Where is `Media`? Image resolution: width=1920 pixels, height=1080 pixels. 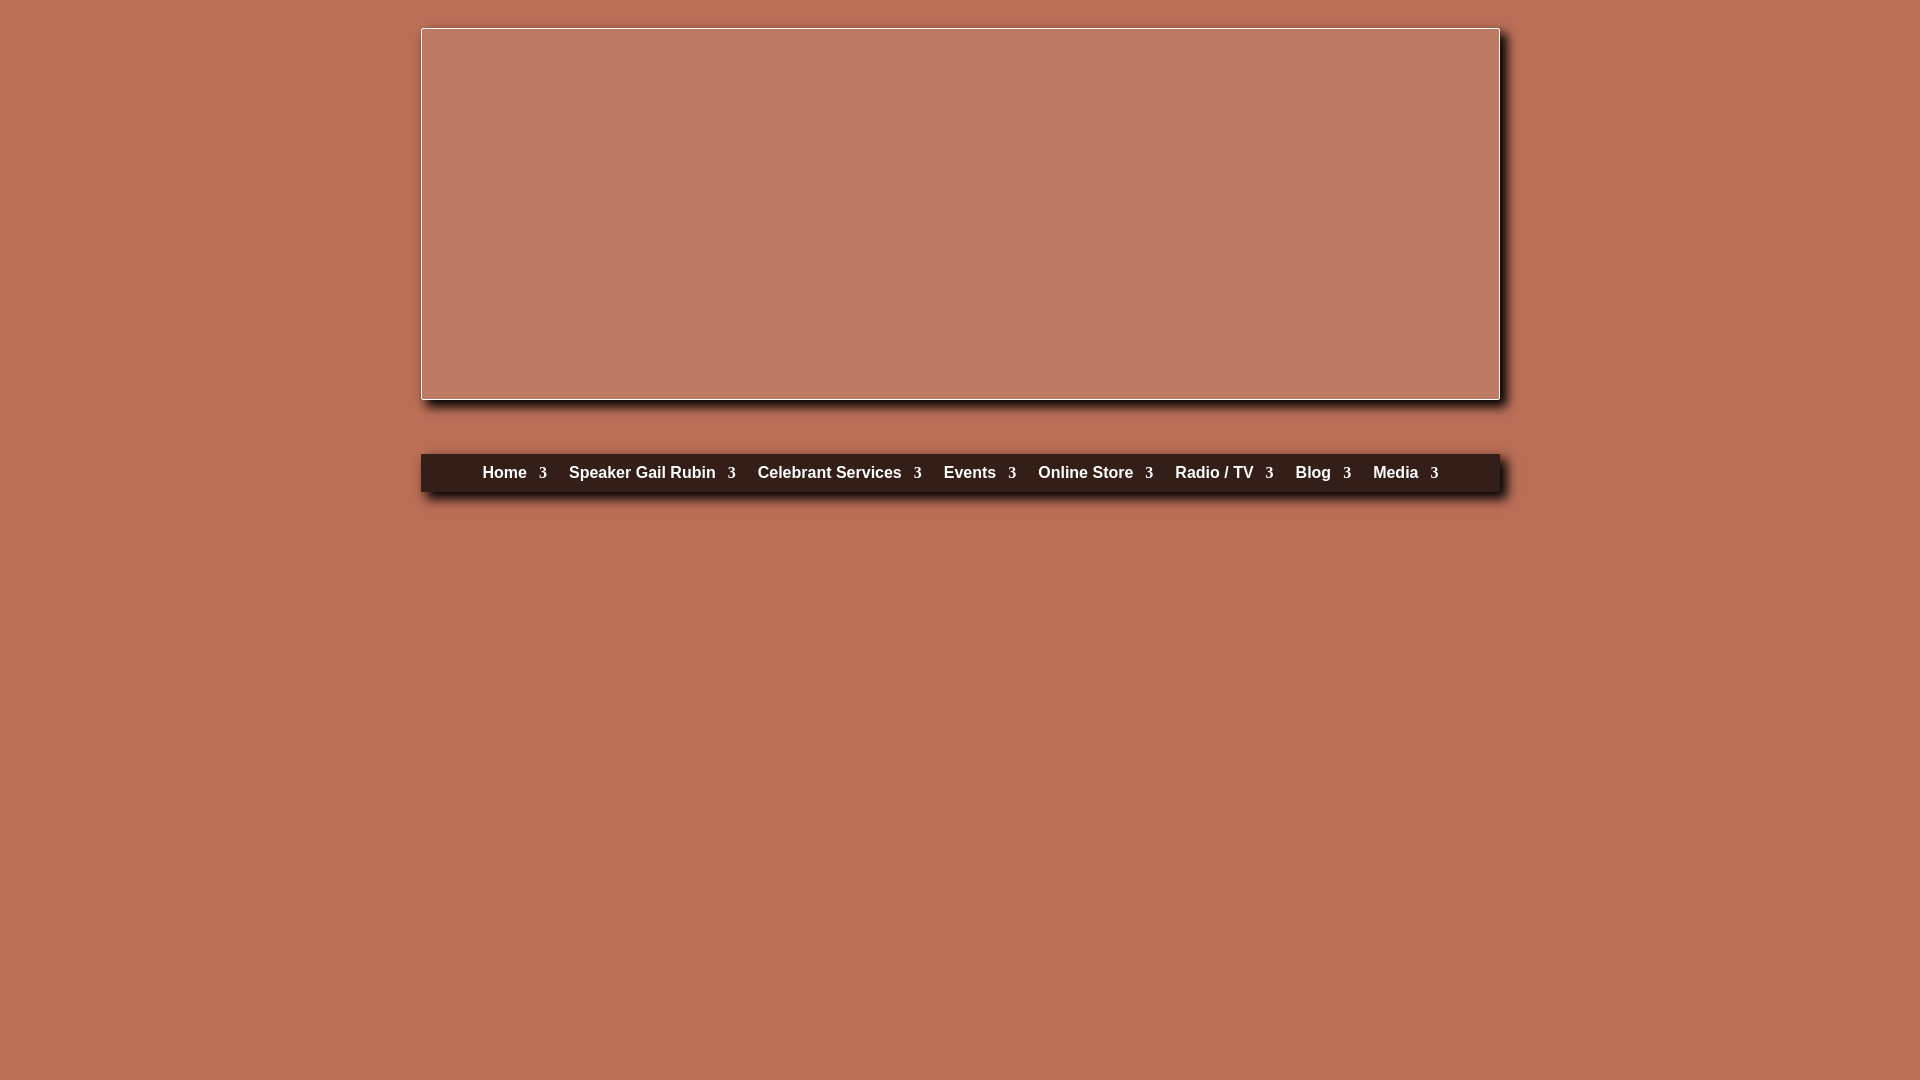
Media is located at coordinates (1405, 477).